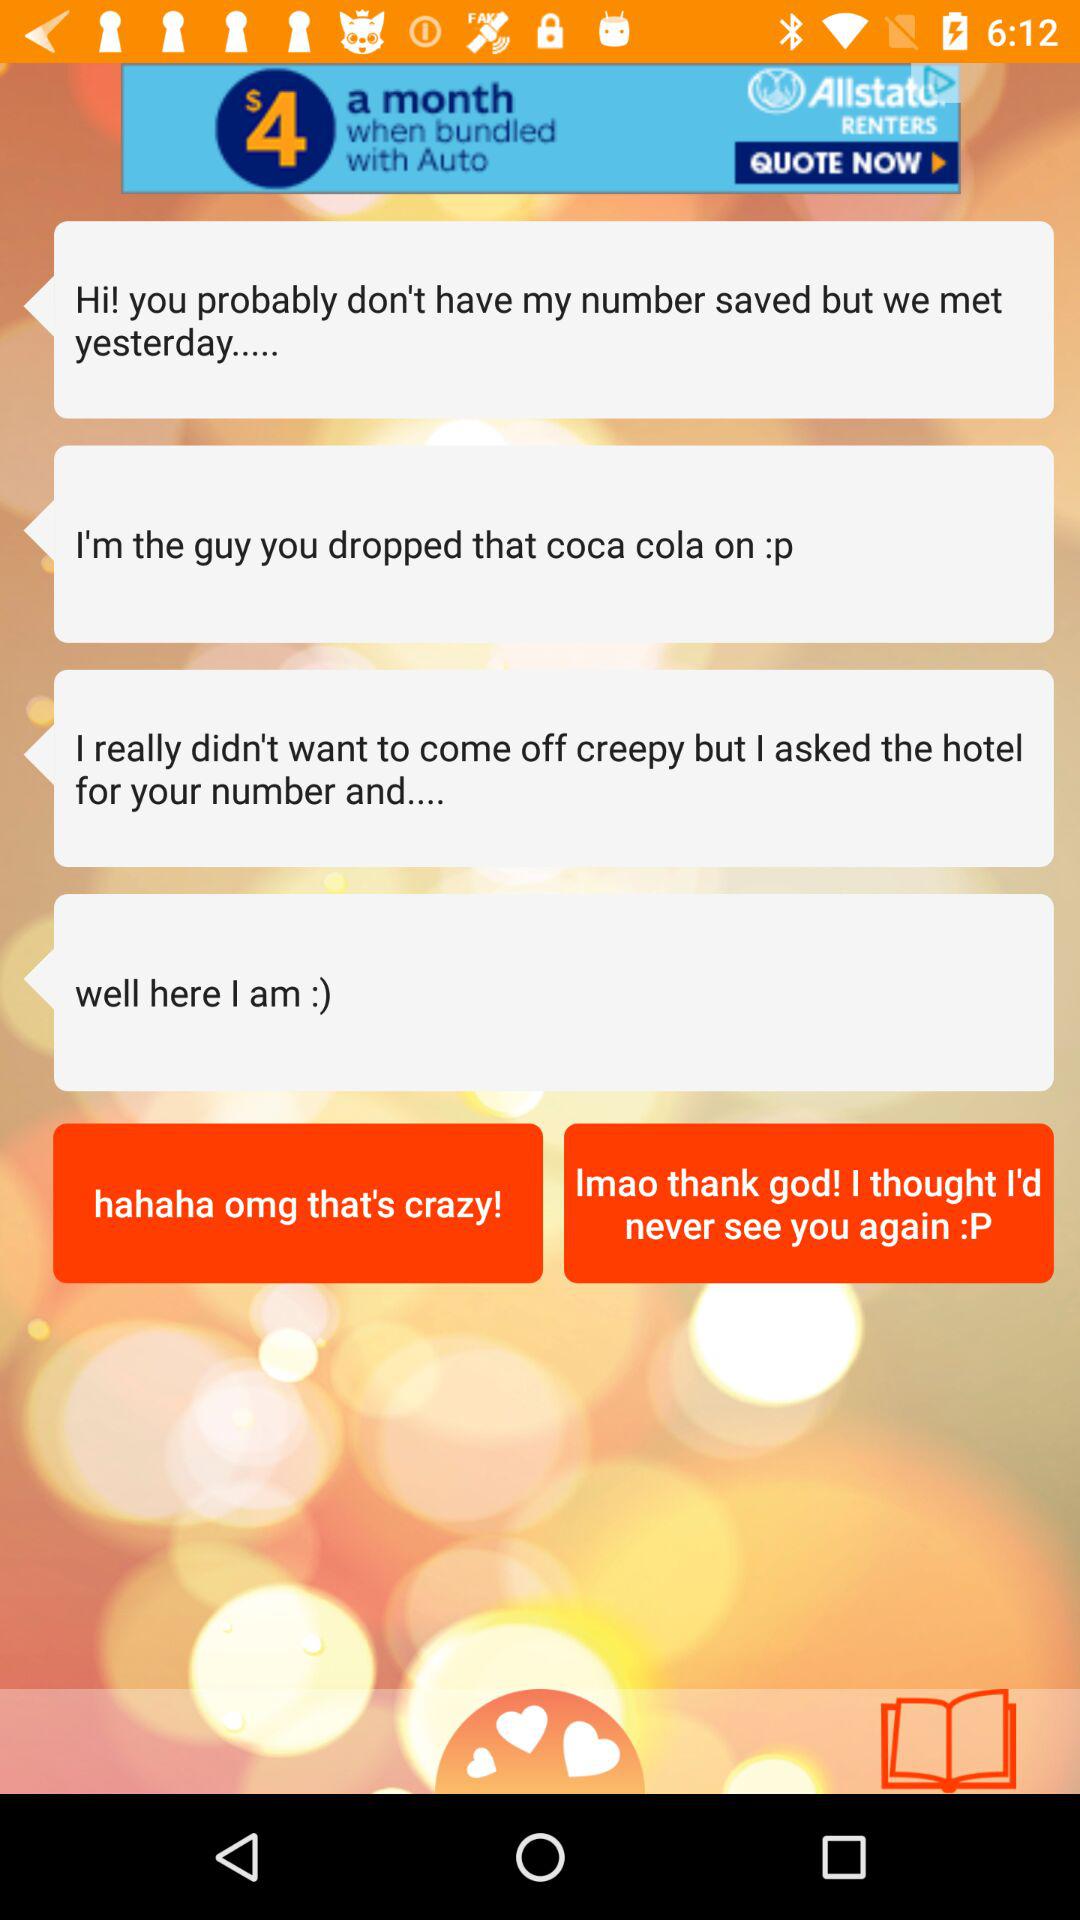  What do you see at coordinates (540, 128) in the screenshot?
I see `go to advertisement option` at bounding box center [540, 128].